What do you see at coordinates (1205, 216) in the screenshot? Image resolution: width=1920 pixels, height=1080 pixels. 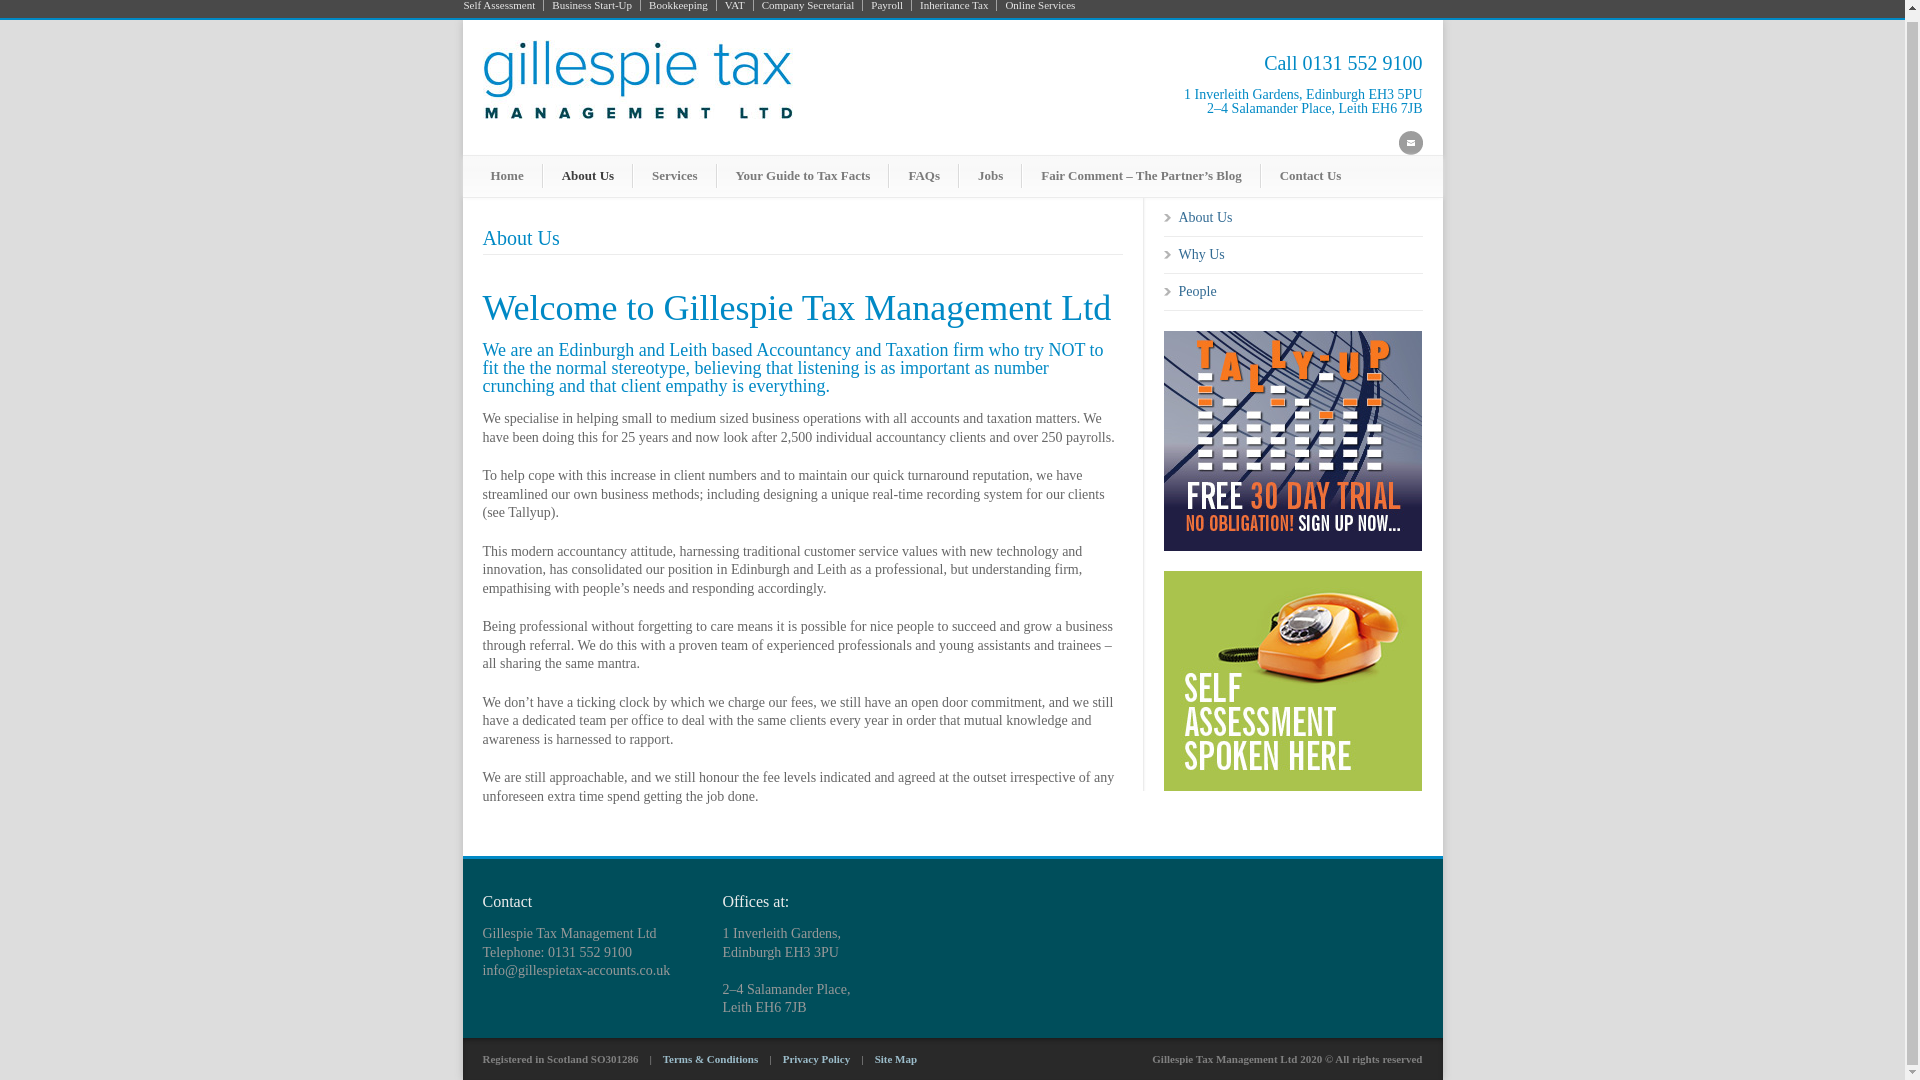 I see `About Us` at bounding box center [1205, 216].